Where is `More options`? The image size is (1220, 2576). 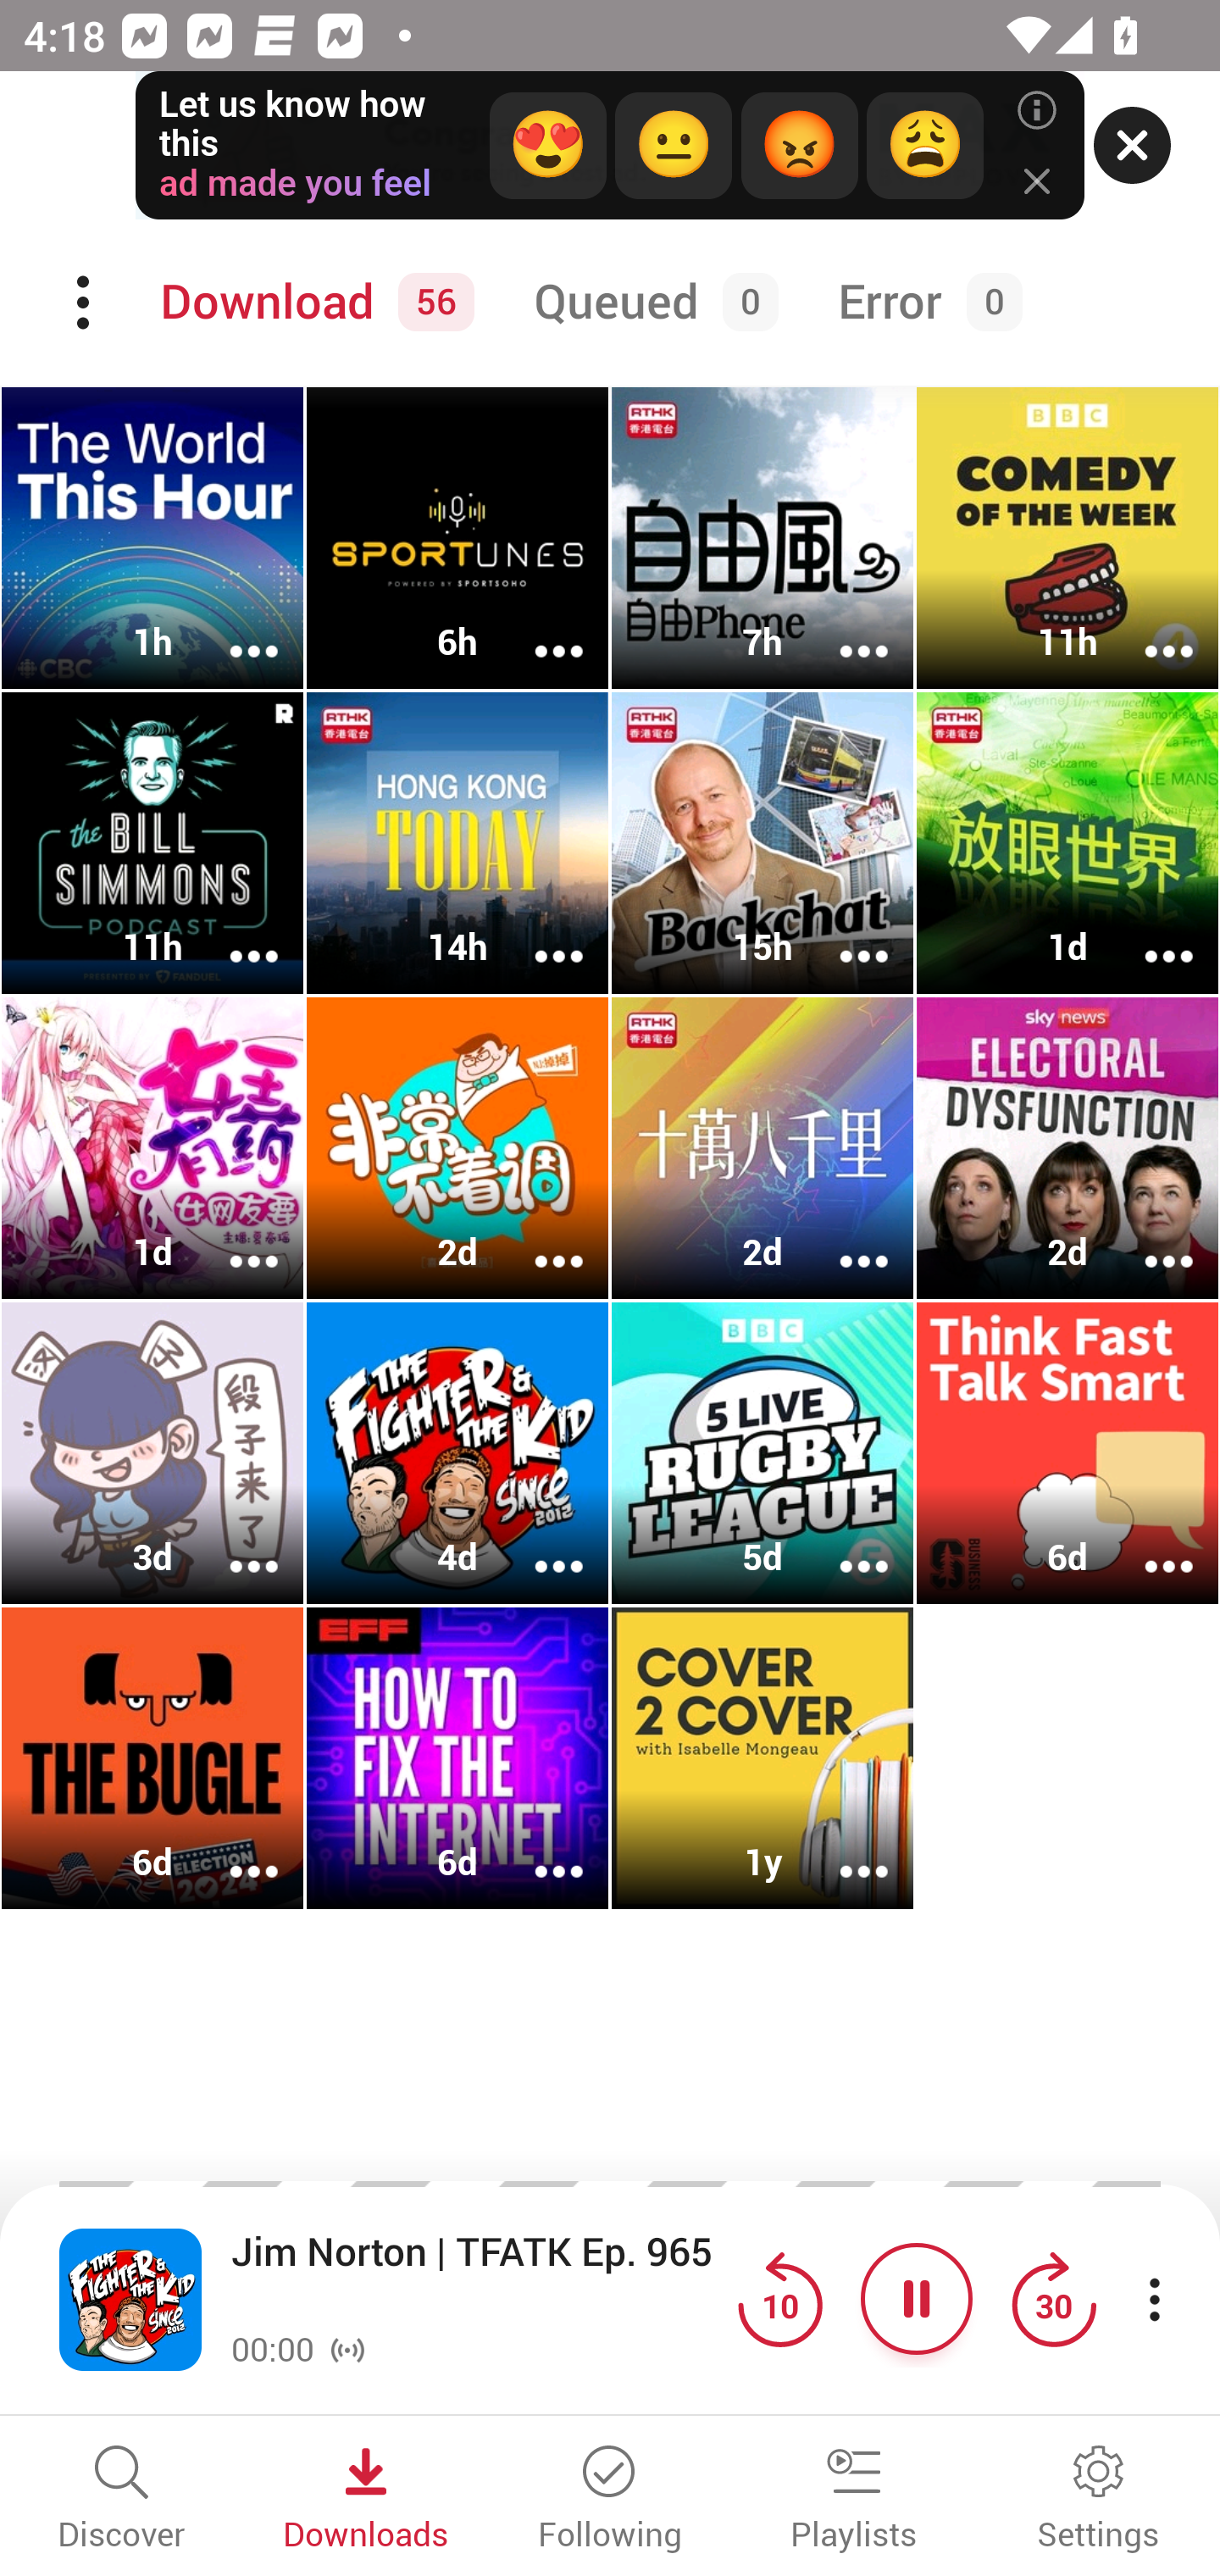
More options is located at coordinates (232, 935).